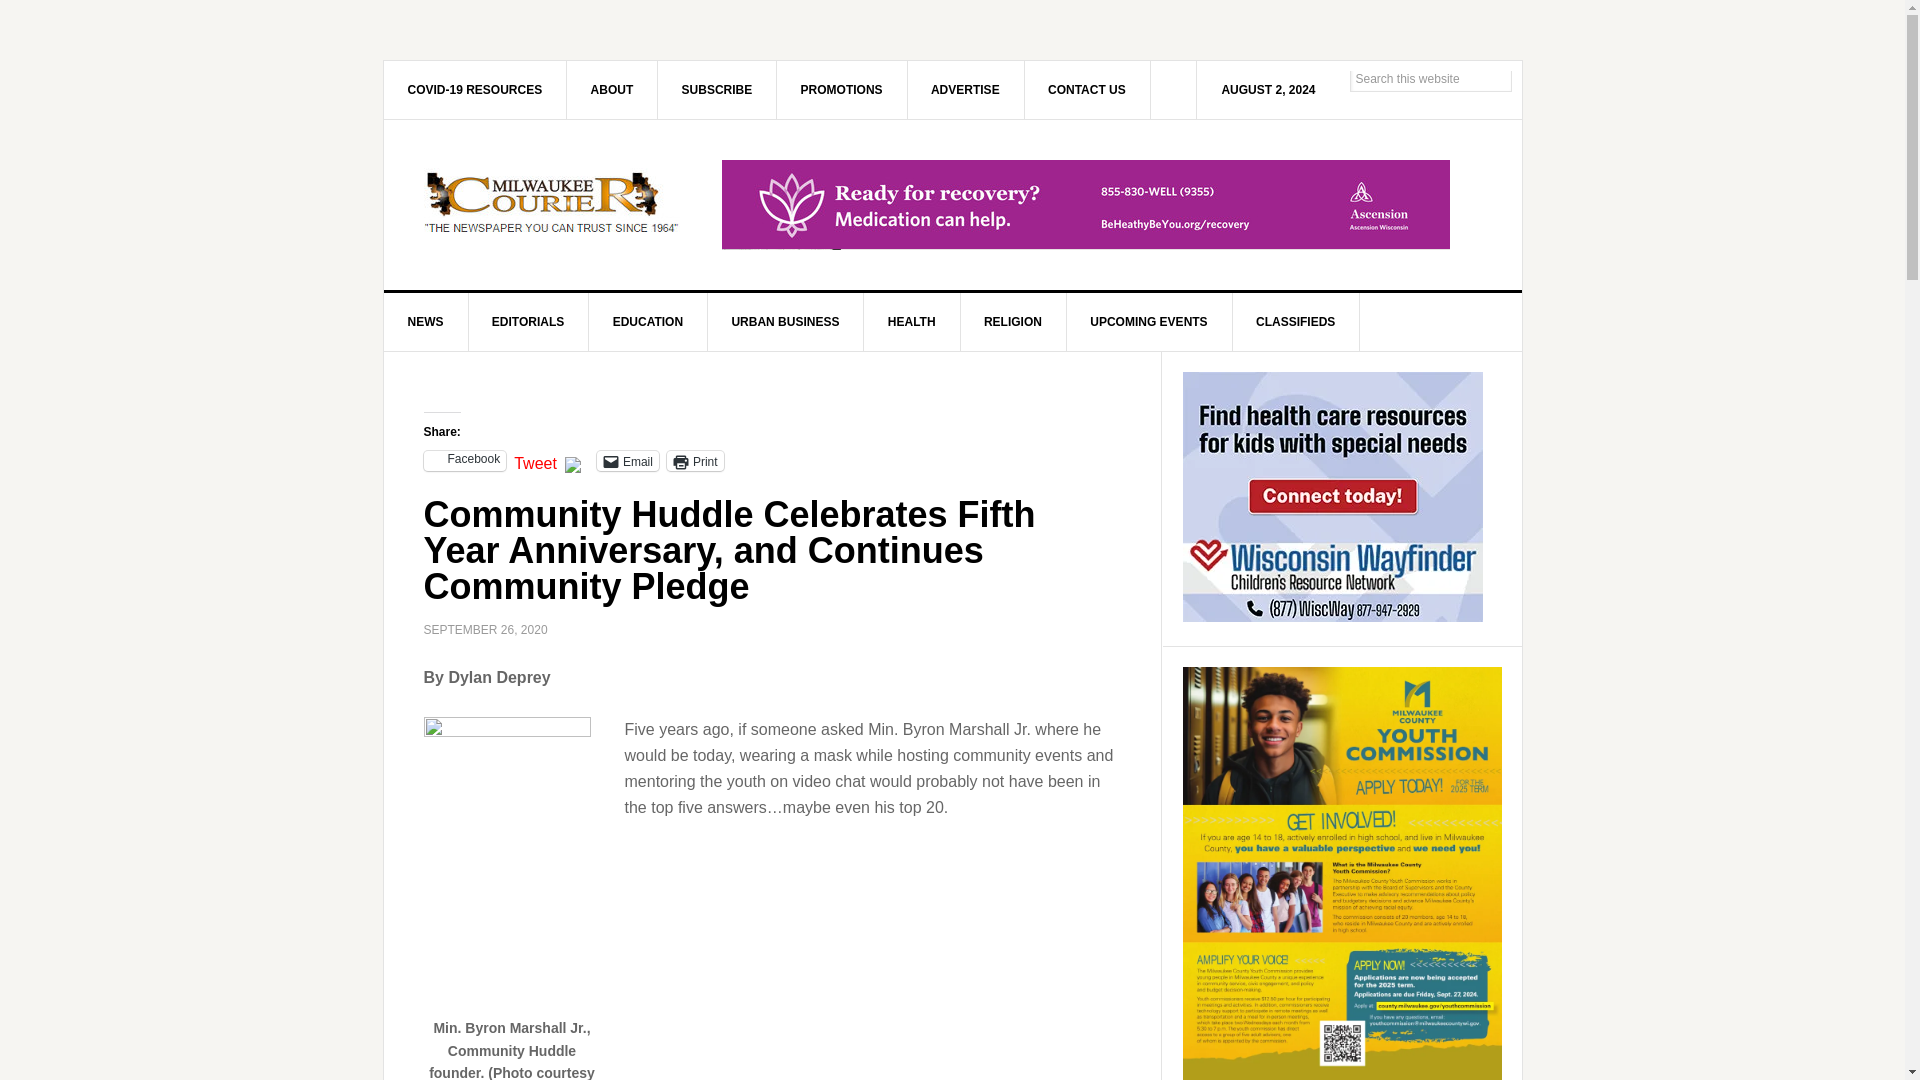 This screenshot has width=1920, height=1080. I want to click on UPCOMING EVENTS, so click(1148, 322).